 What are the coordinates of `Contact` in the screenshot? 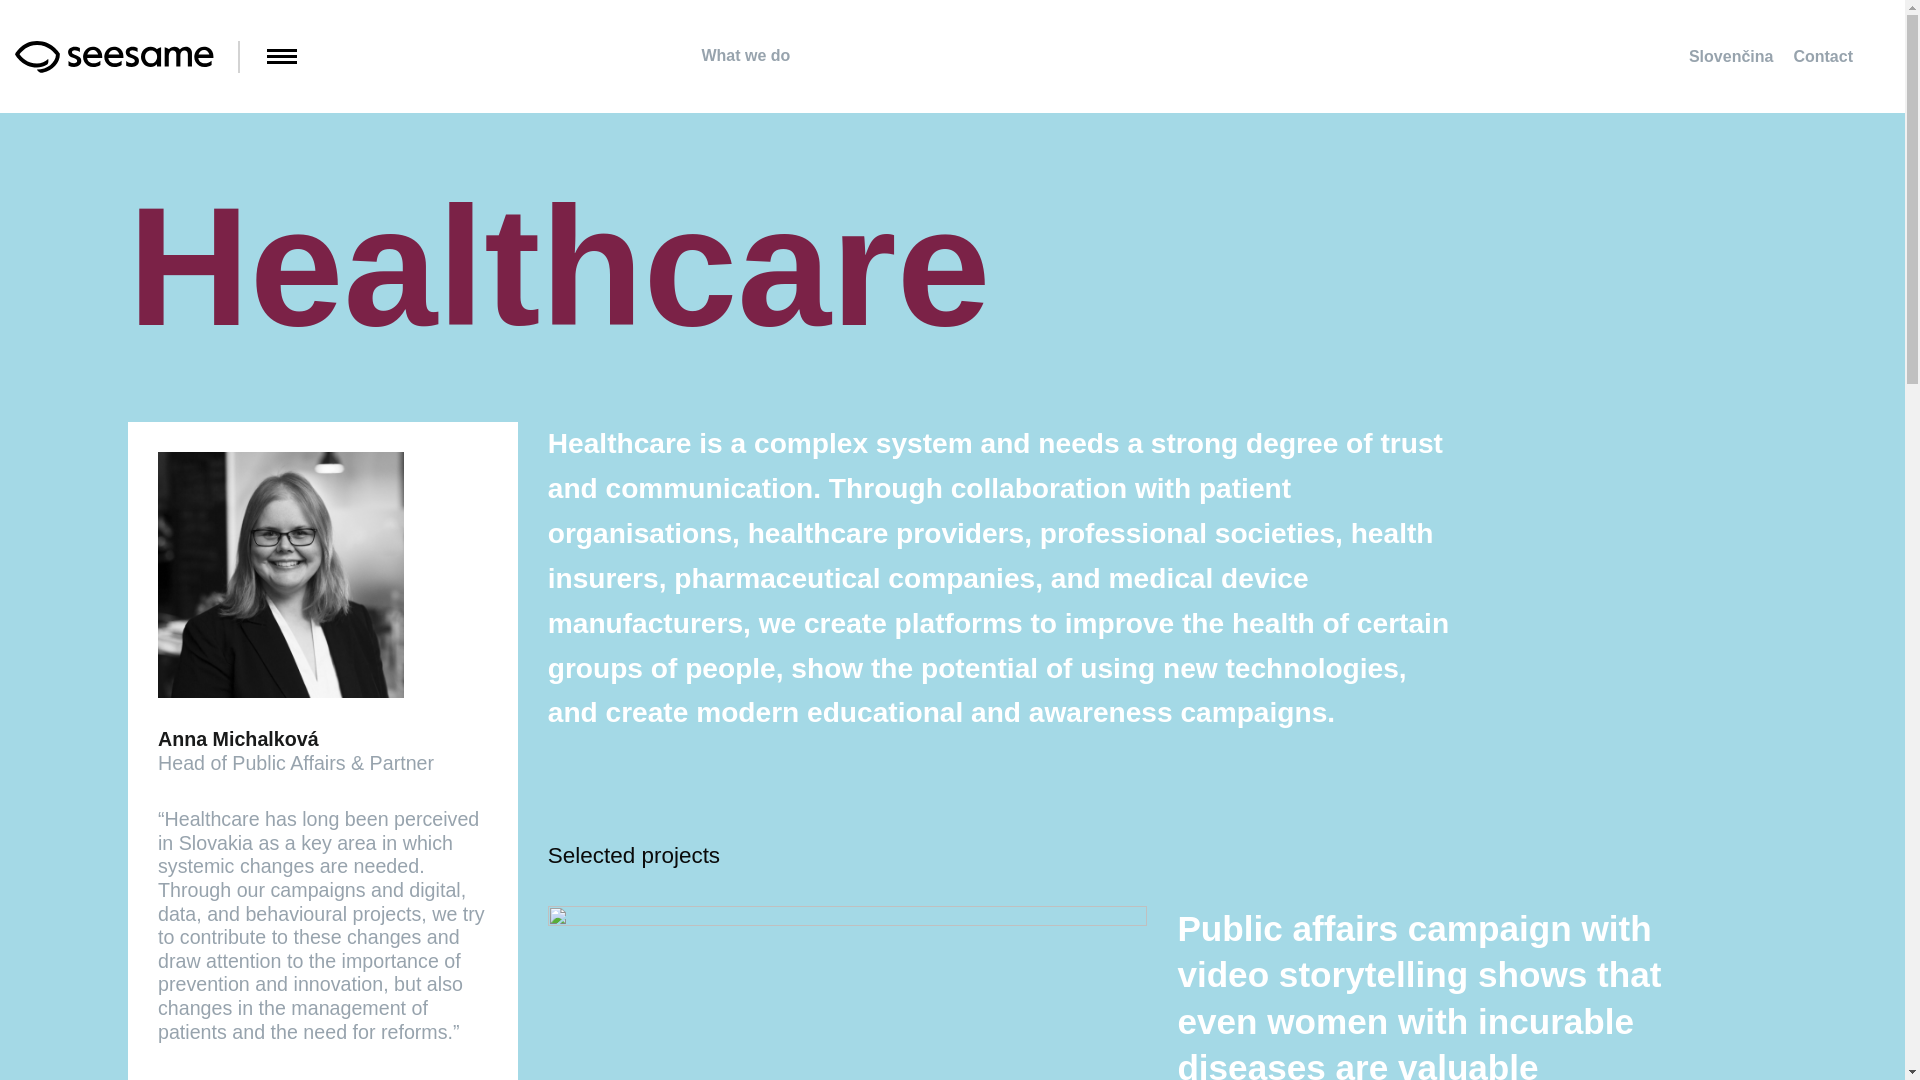 It's located at (1822, 55).